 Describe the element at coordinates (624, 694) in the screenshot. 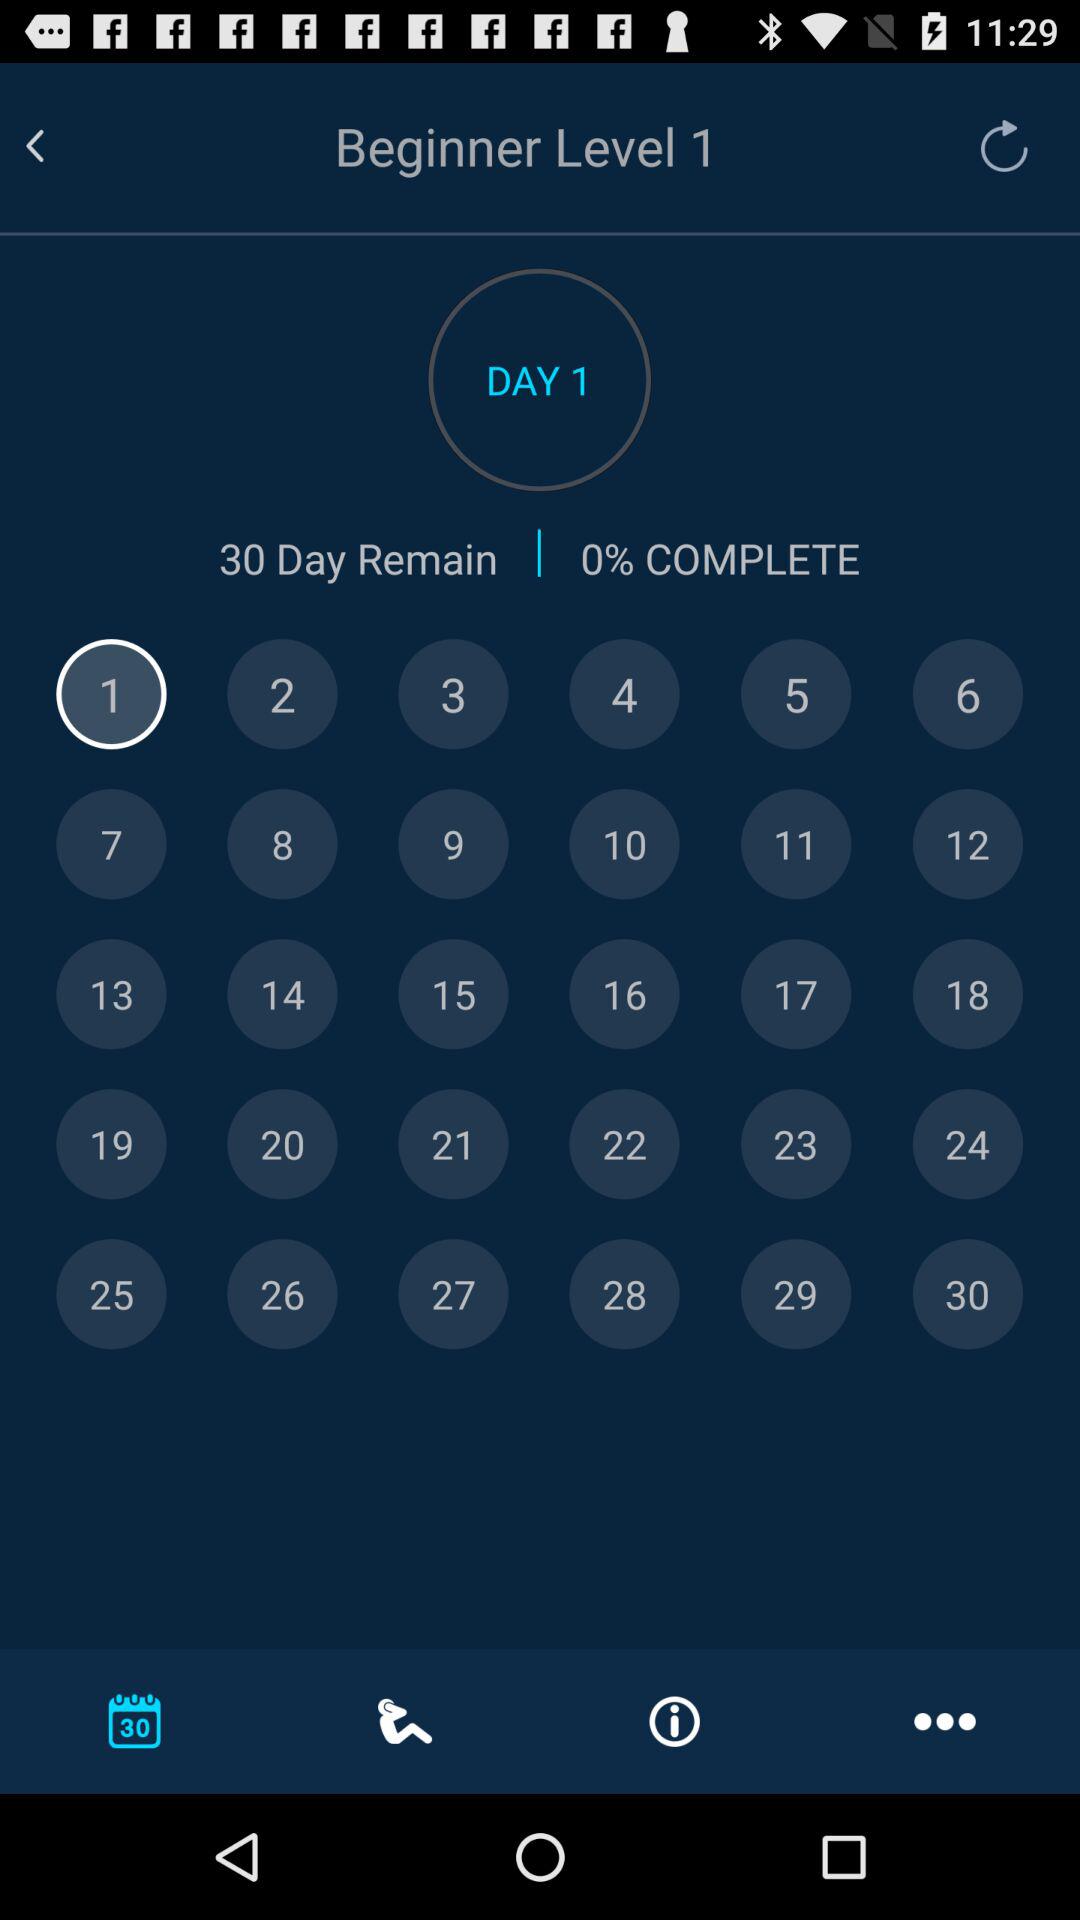

I see `go to day 4` at that location.